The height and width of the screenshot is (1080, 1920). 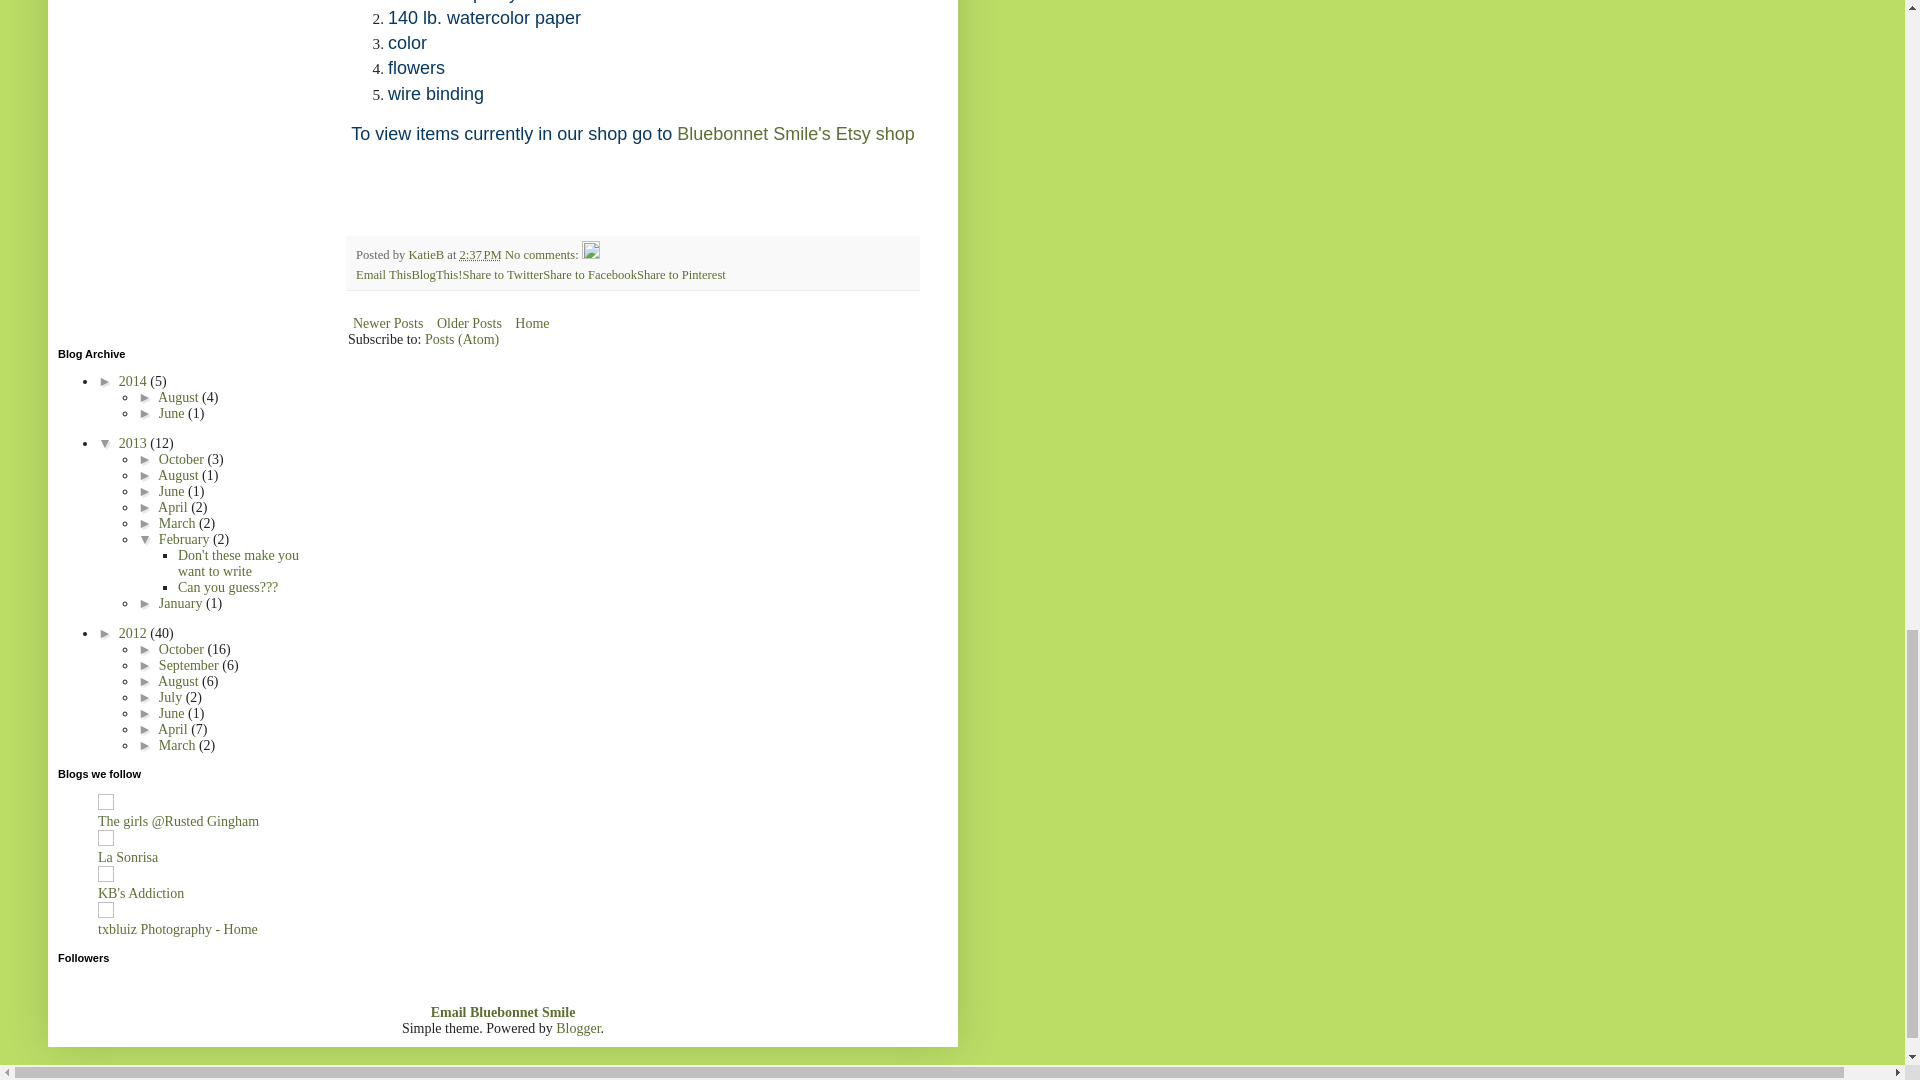 I want to click on author profile, so click(x=427, y=255).